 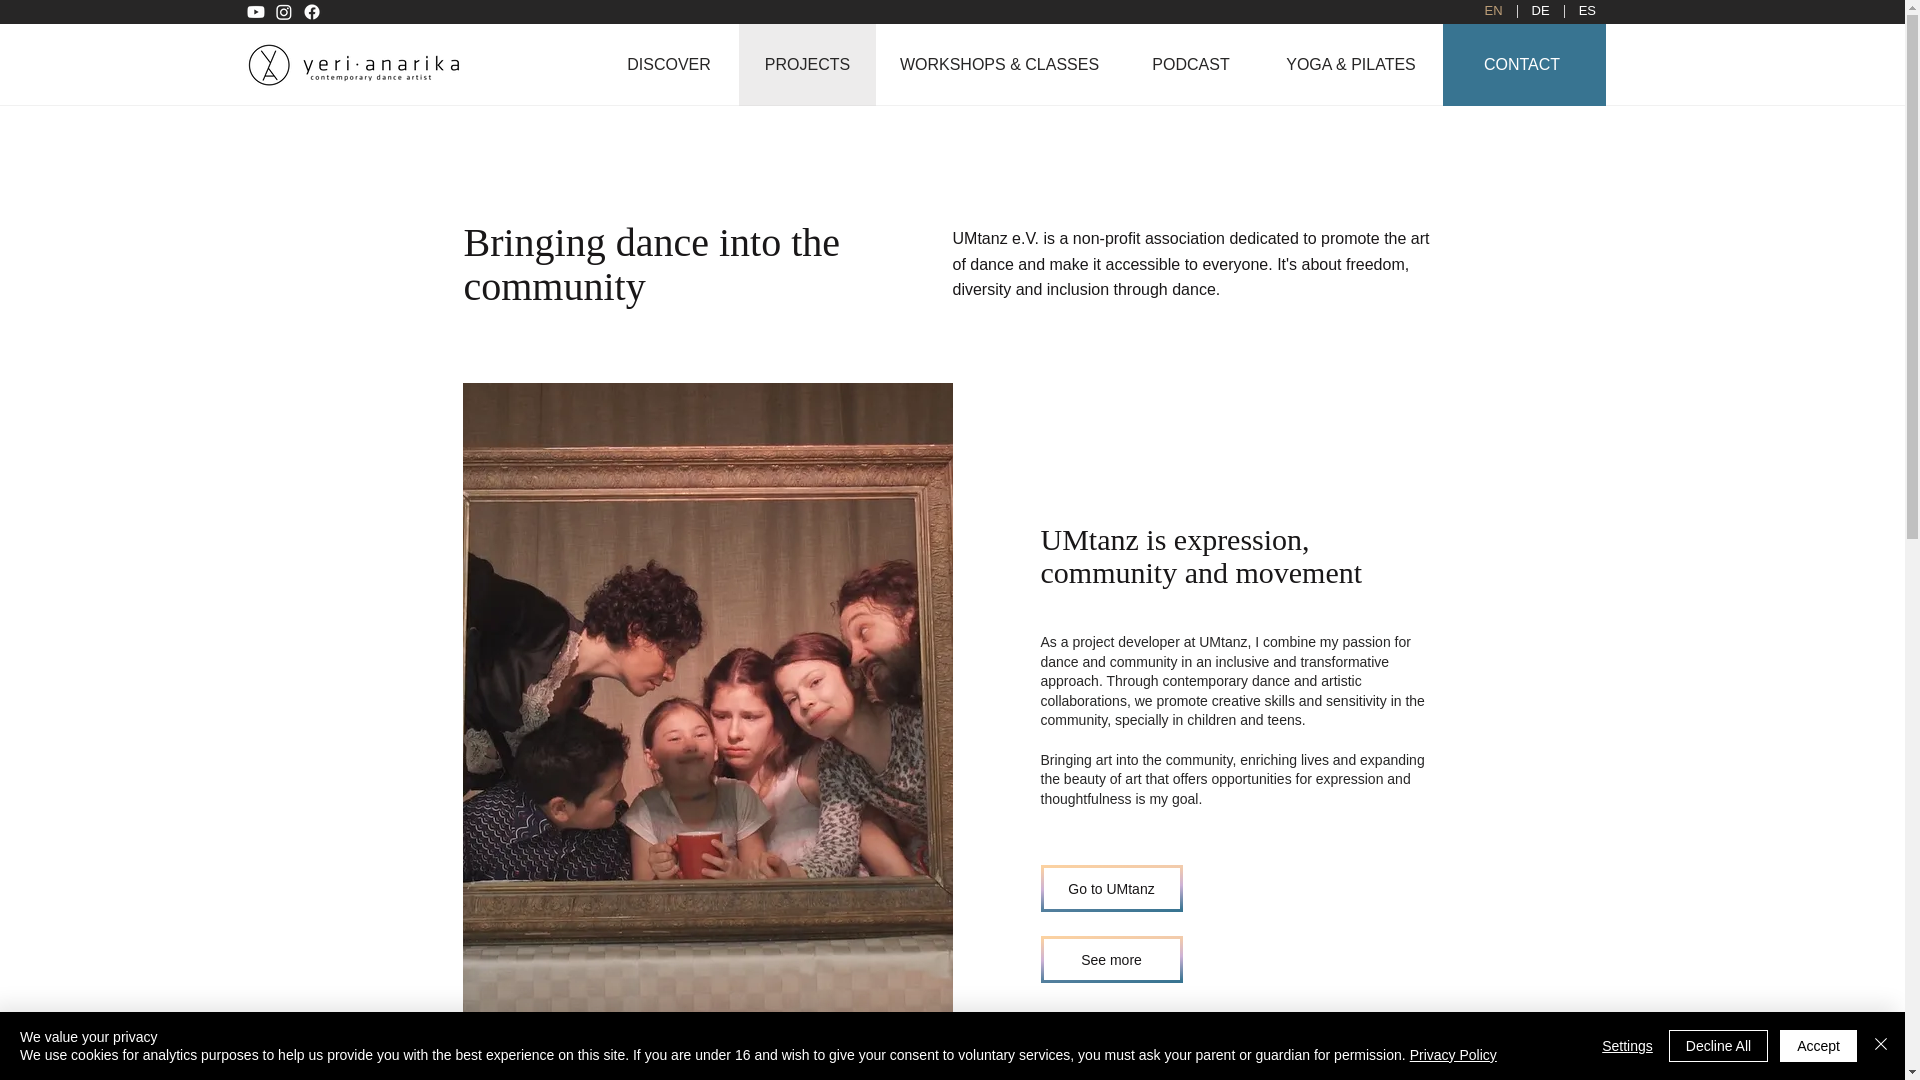 I want to click on Privacy Policy, so click(x=1453, y=1054).